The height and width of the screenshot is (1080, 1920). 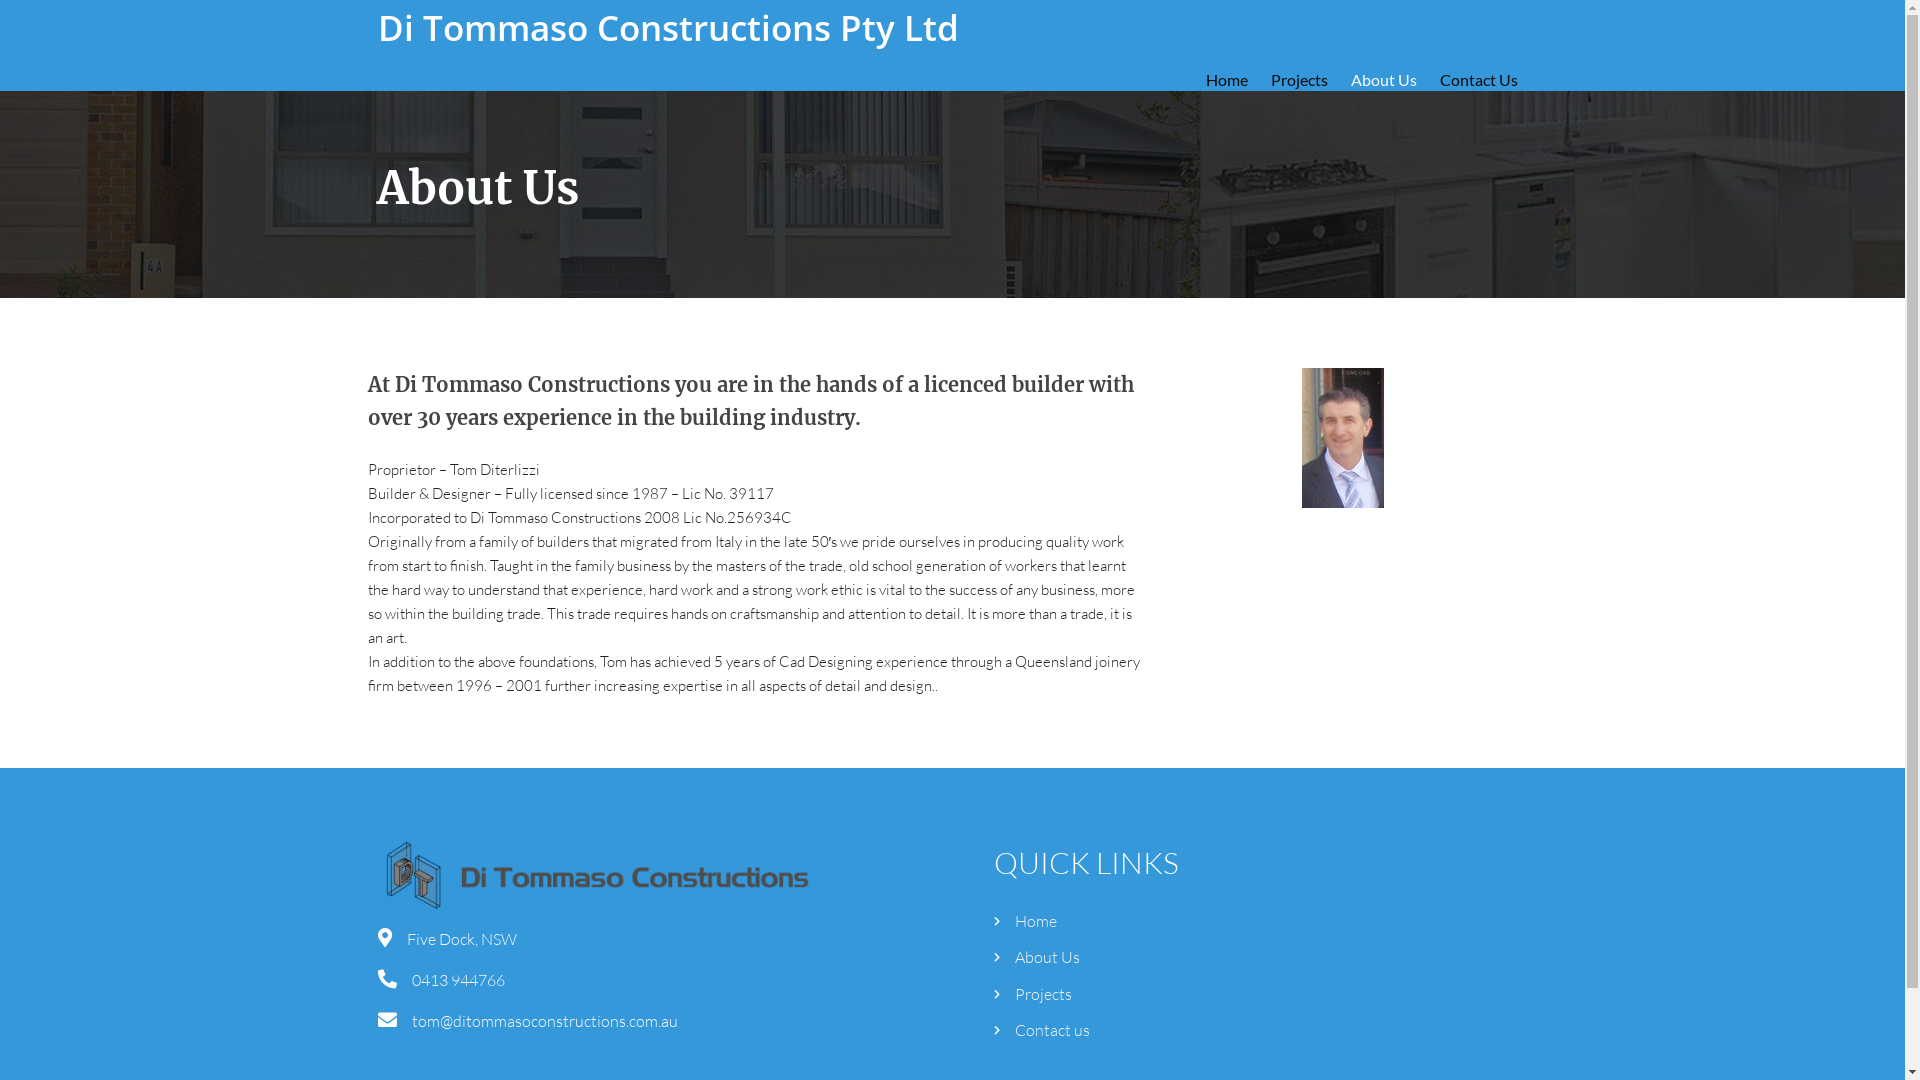 I want to click on tom@ditommasoconstructions.com.au, so click(x=545, y=1021).